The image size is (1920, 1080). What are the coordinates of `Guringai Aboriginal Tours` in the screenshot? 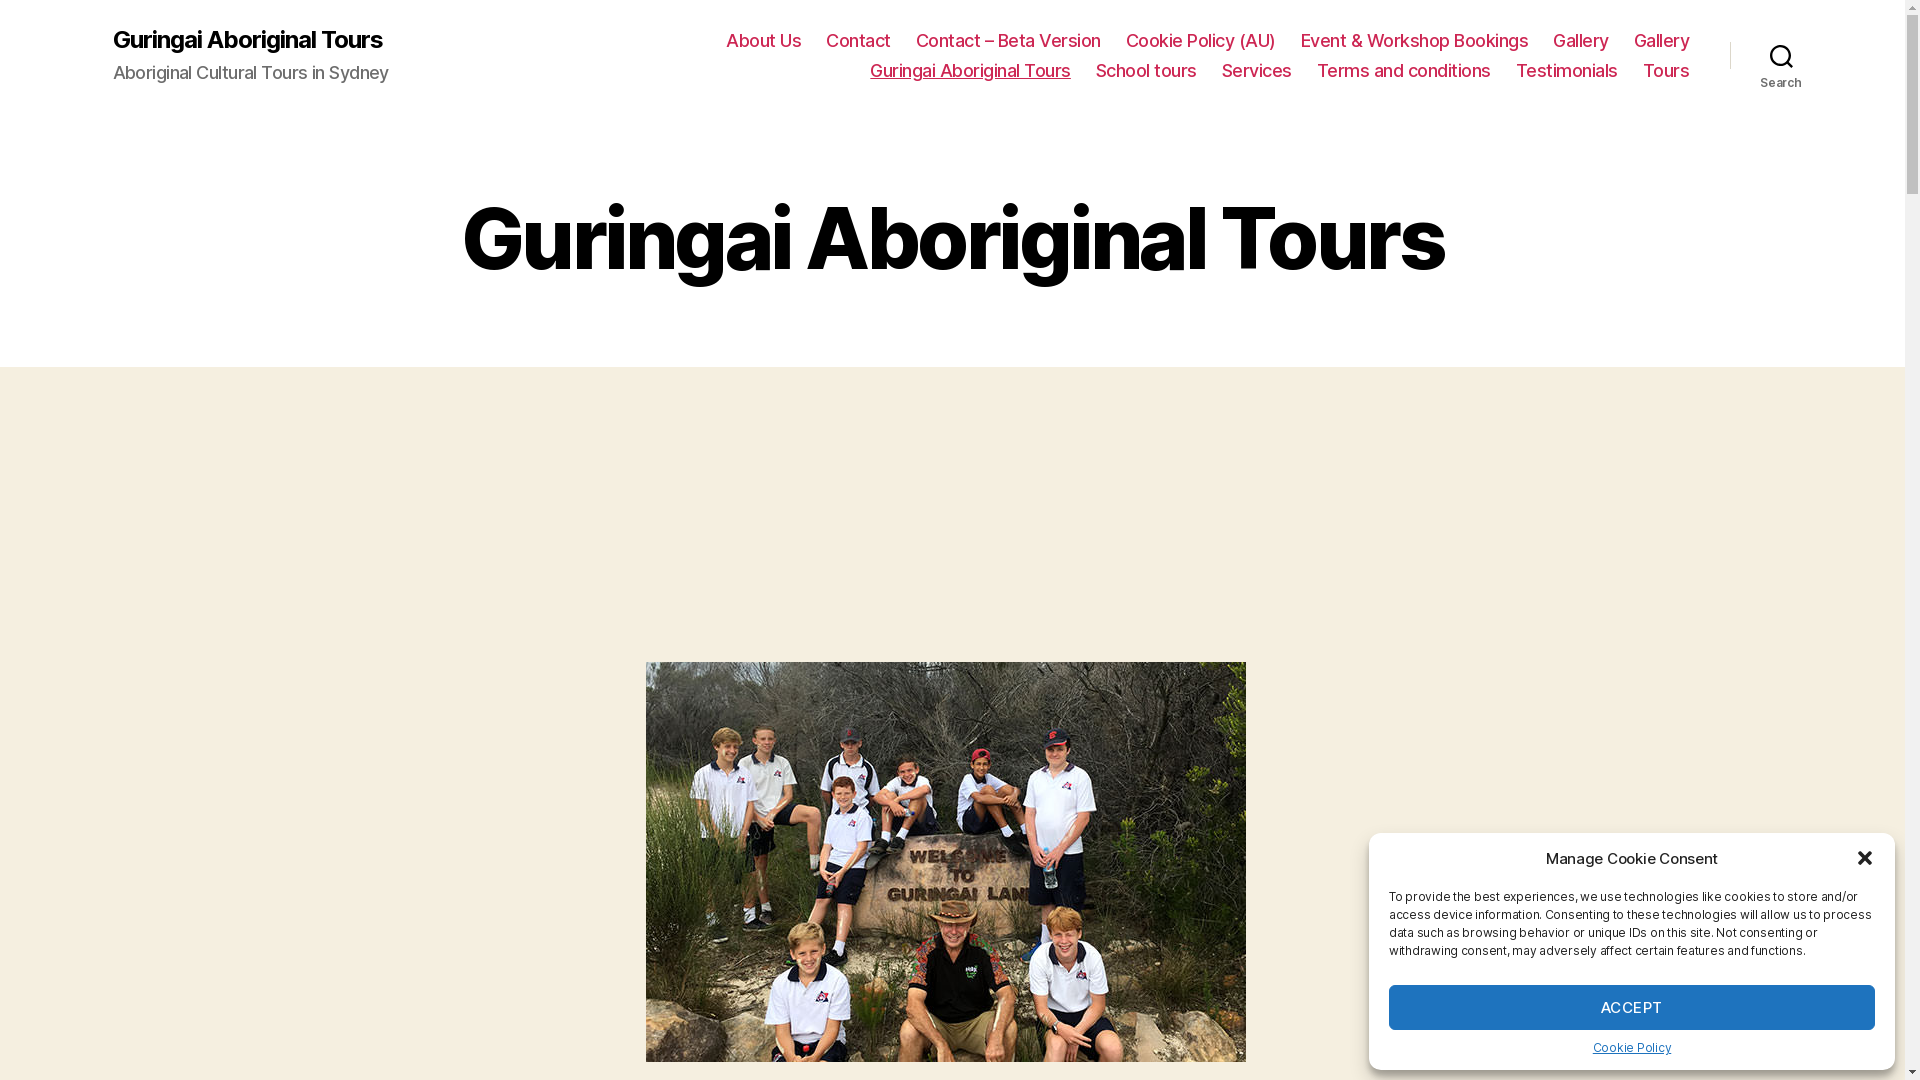 It's located at (247, 40).